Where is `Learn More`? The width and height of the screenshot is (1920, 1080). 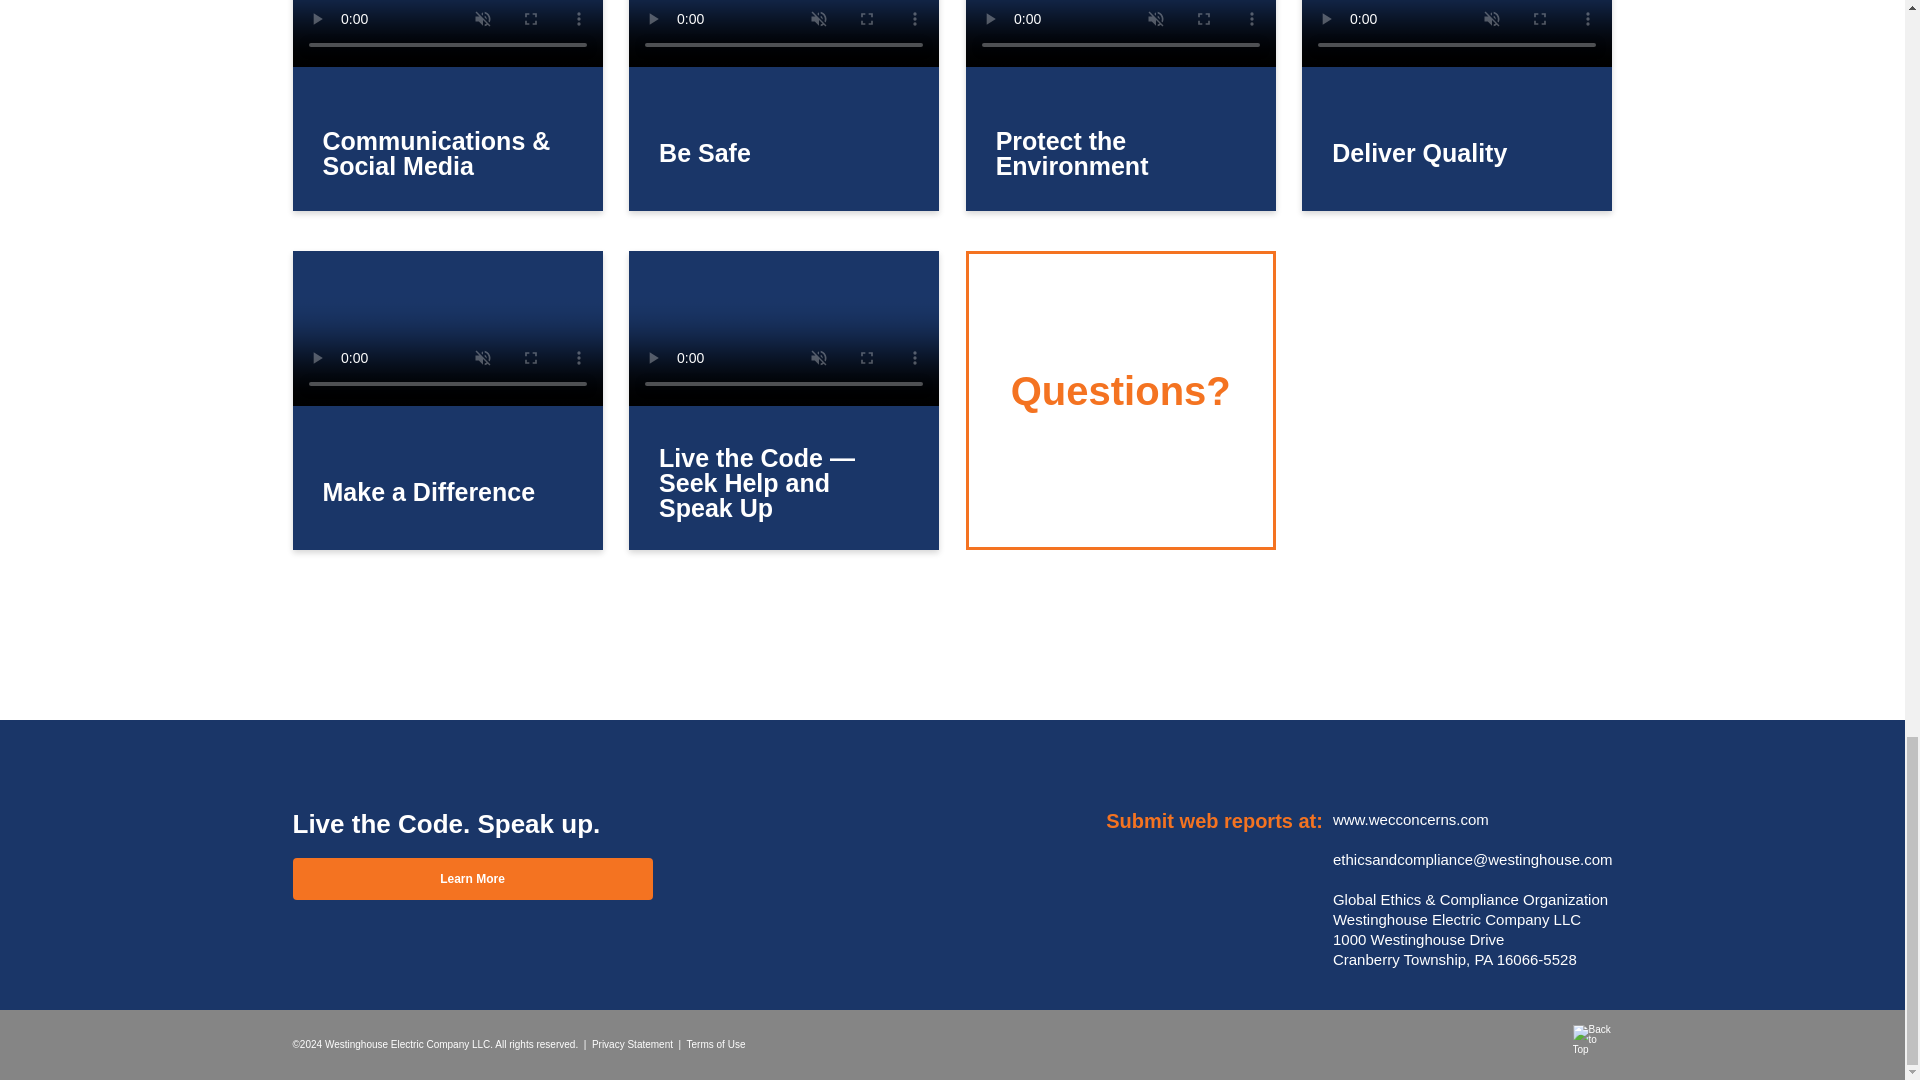
Learn More is located at coordinates (472, 878).